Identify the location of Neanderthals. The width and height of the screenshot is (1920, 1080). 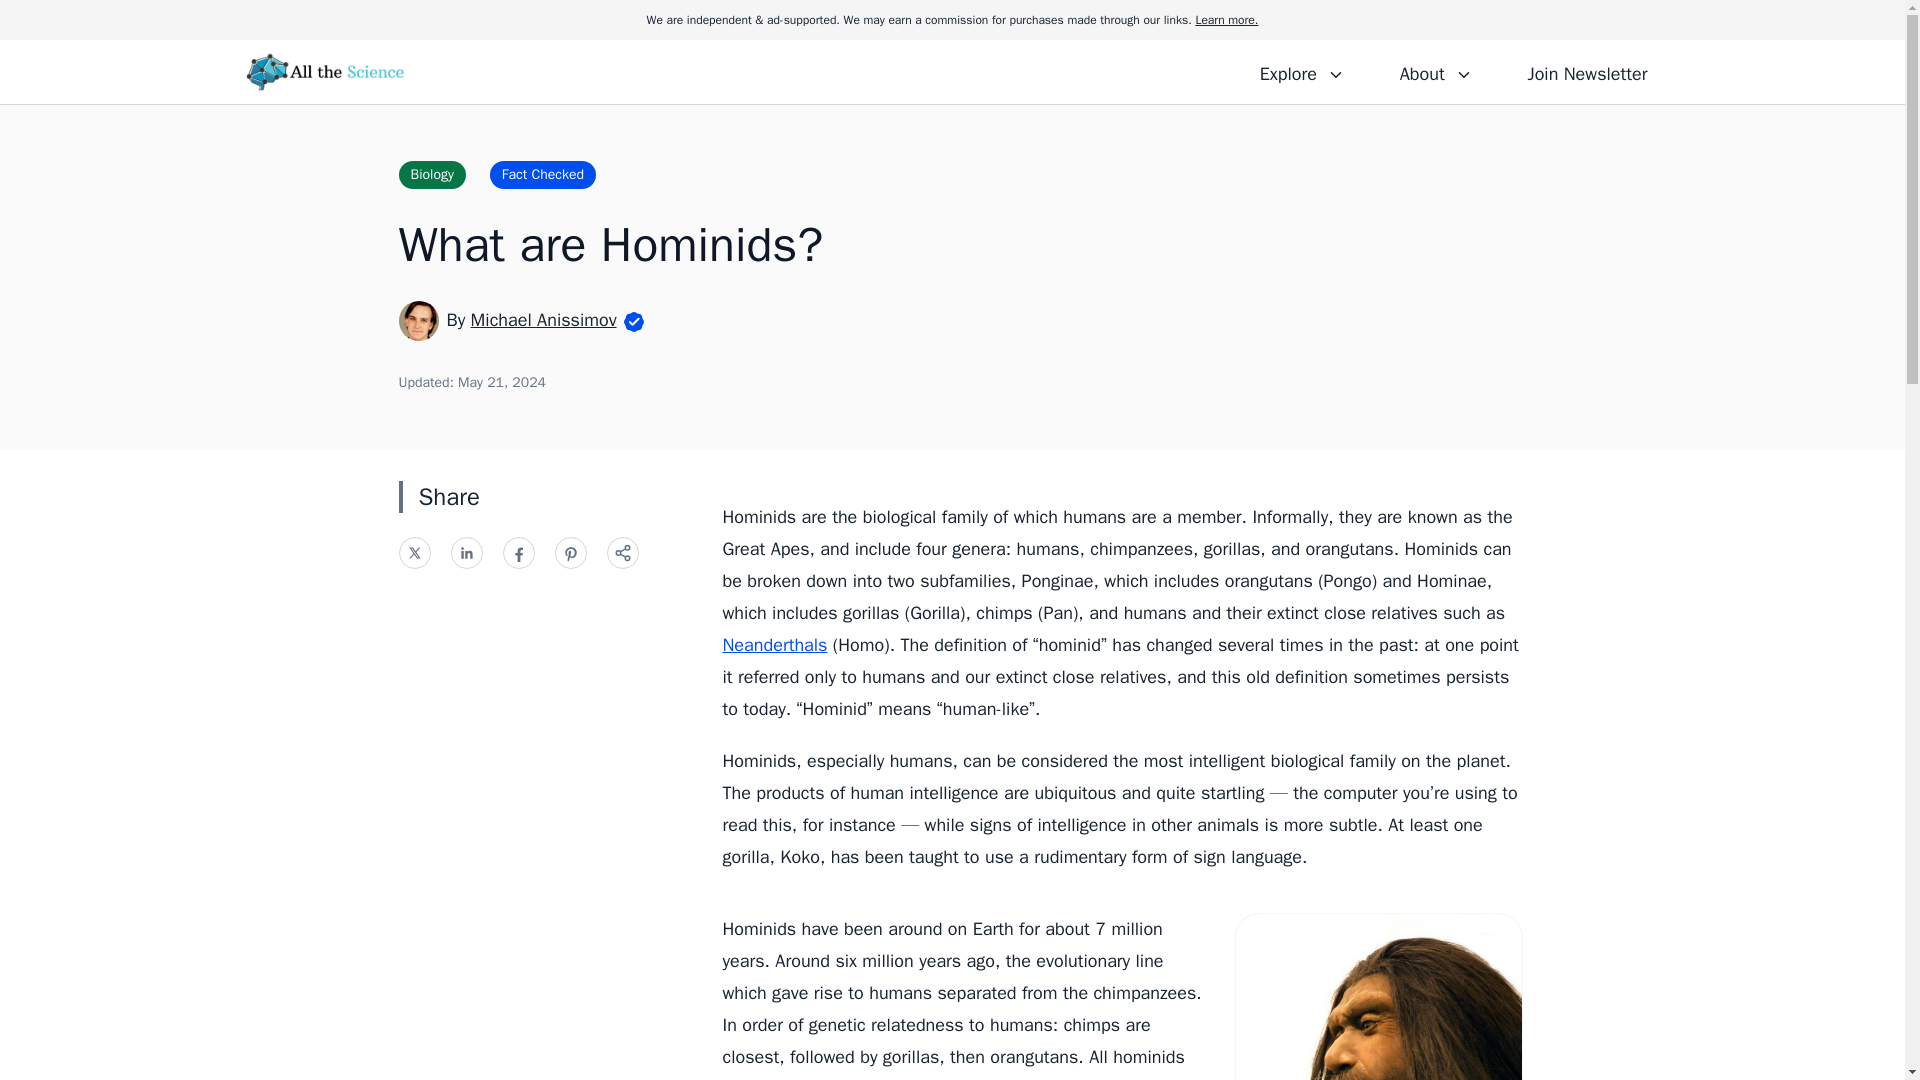
(774, 644).